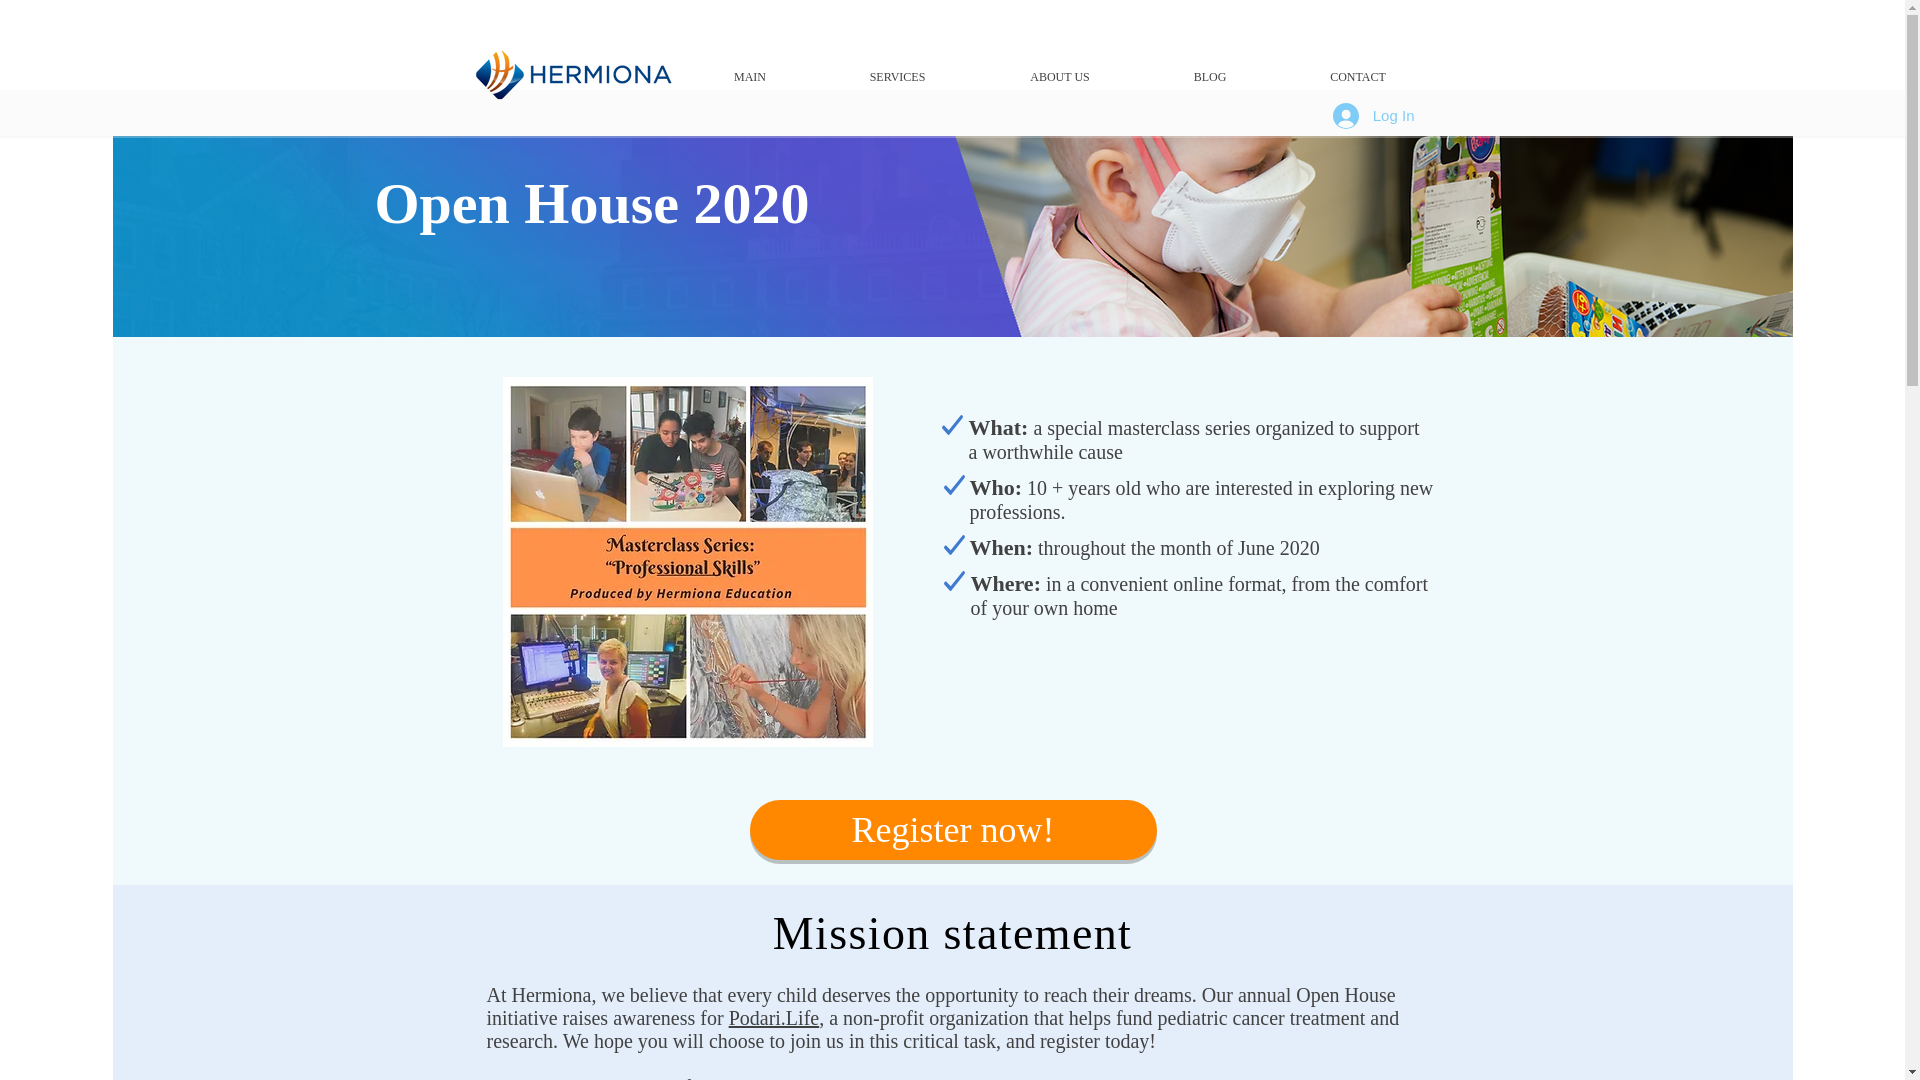 Image resolution: width=1920 pixels, height=1080 pixels. Describe the element at coordinates (1374, 114) in the screenshot. I see `Log In` at that location.